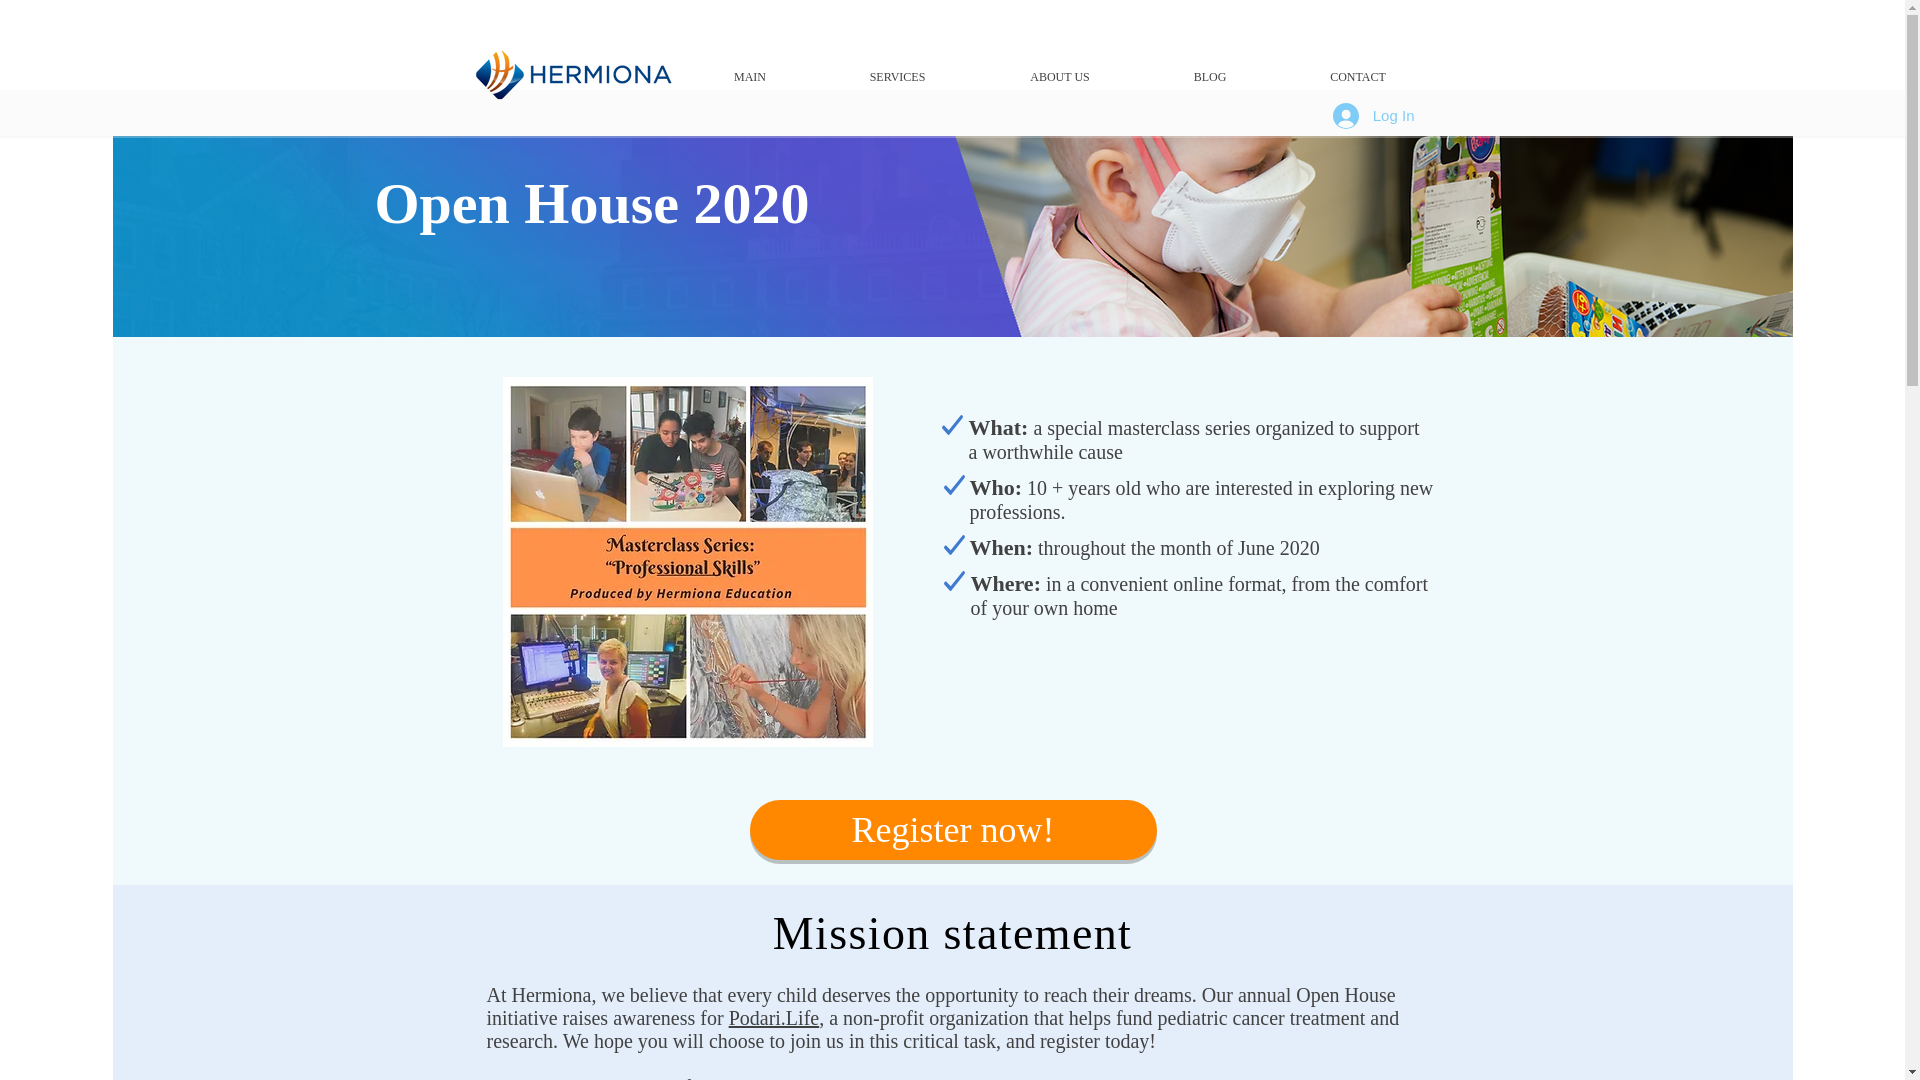 Image resolution: width=1920 pixels, height=1080 pixels. Describe the element at coordinates (1374, 114) in the screenshot. I see `Log In` at that location.